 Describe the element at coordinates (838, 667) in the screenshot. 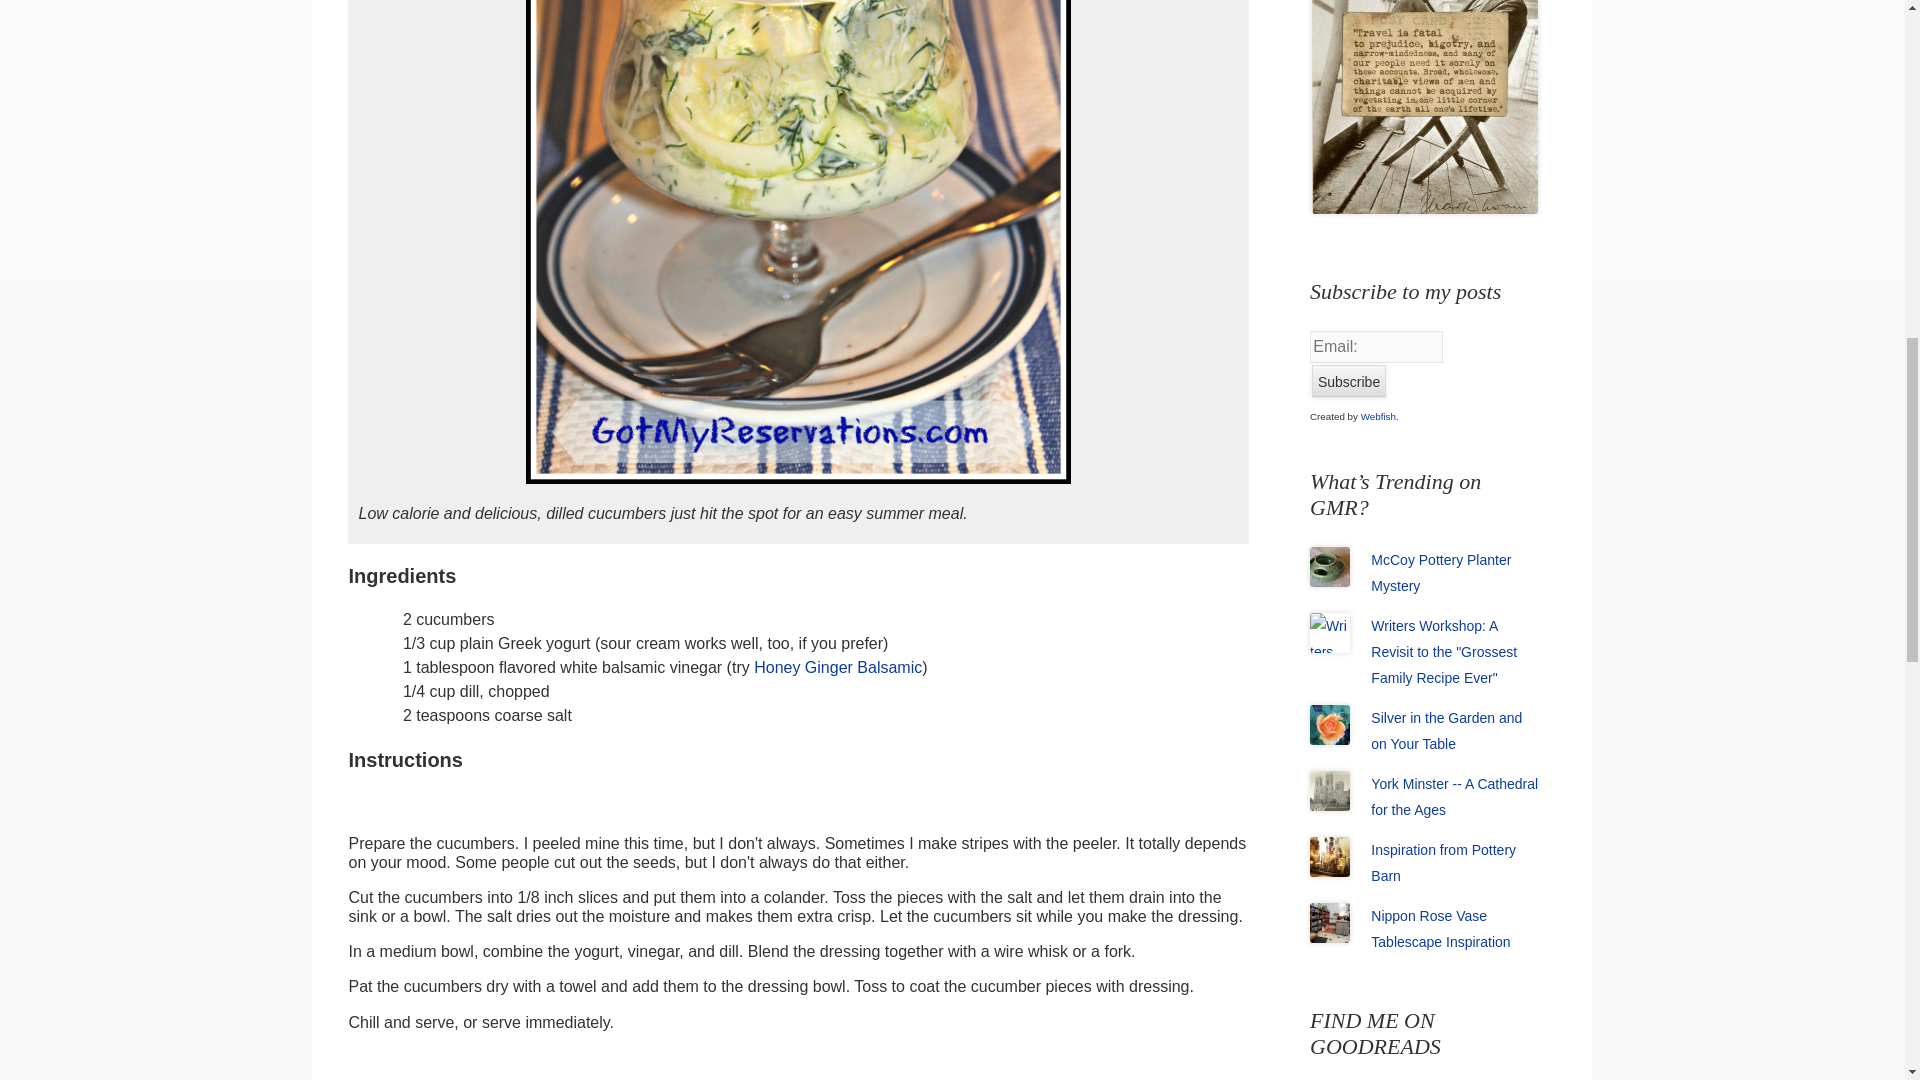

I see `Honey Ginger Balsamic` at that location.